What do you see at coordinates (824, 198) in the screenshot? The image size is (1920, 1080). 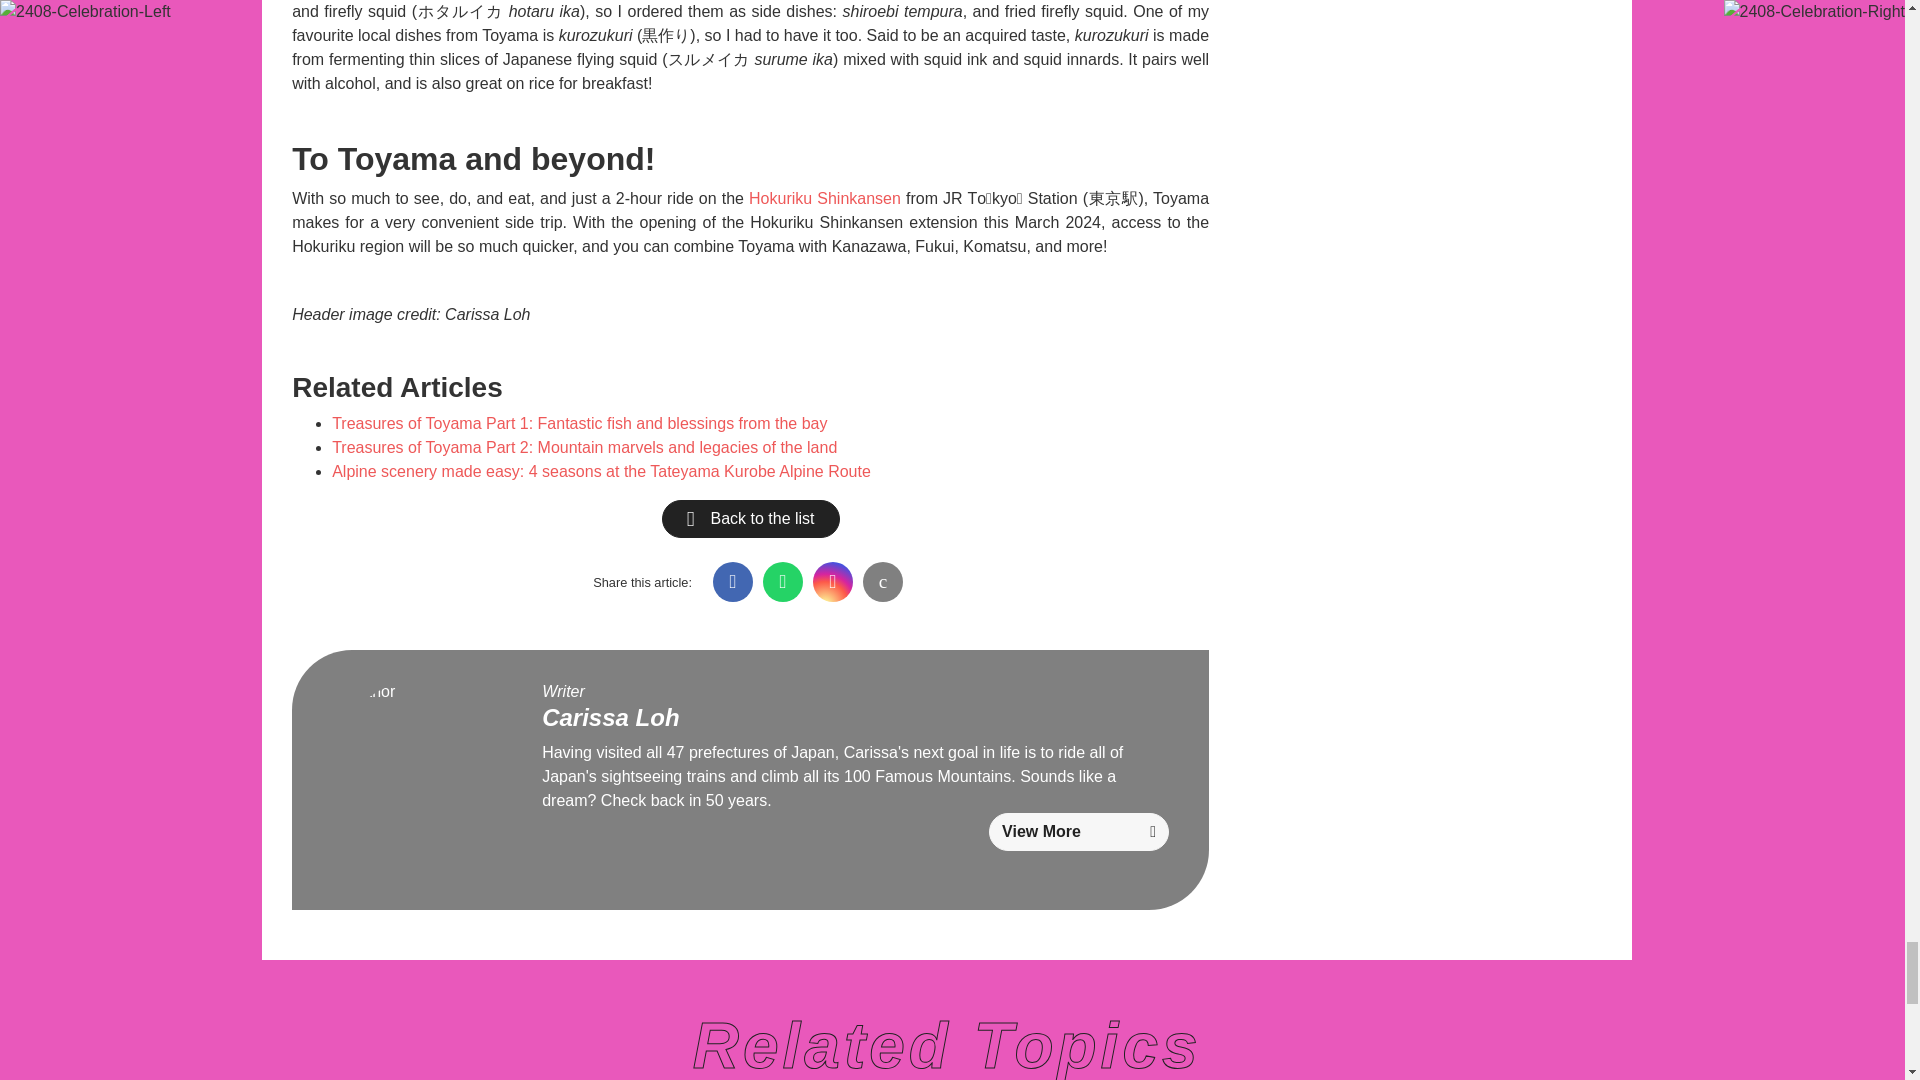 I see `Hokuriku Shinkansen` at bounding box center [824, 198].